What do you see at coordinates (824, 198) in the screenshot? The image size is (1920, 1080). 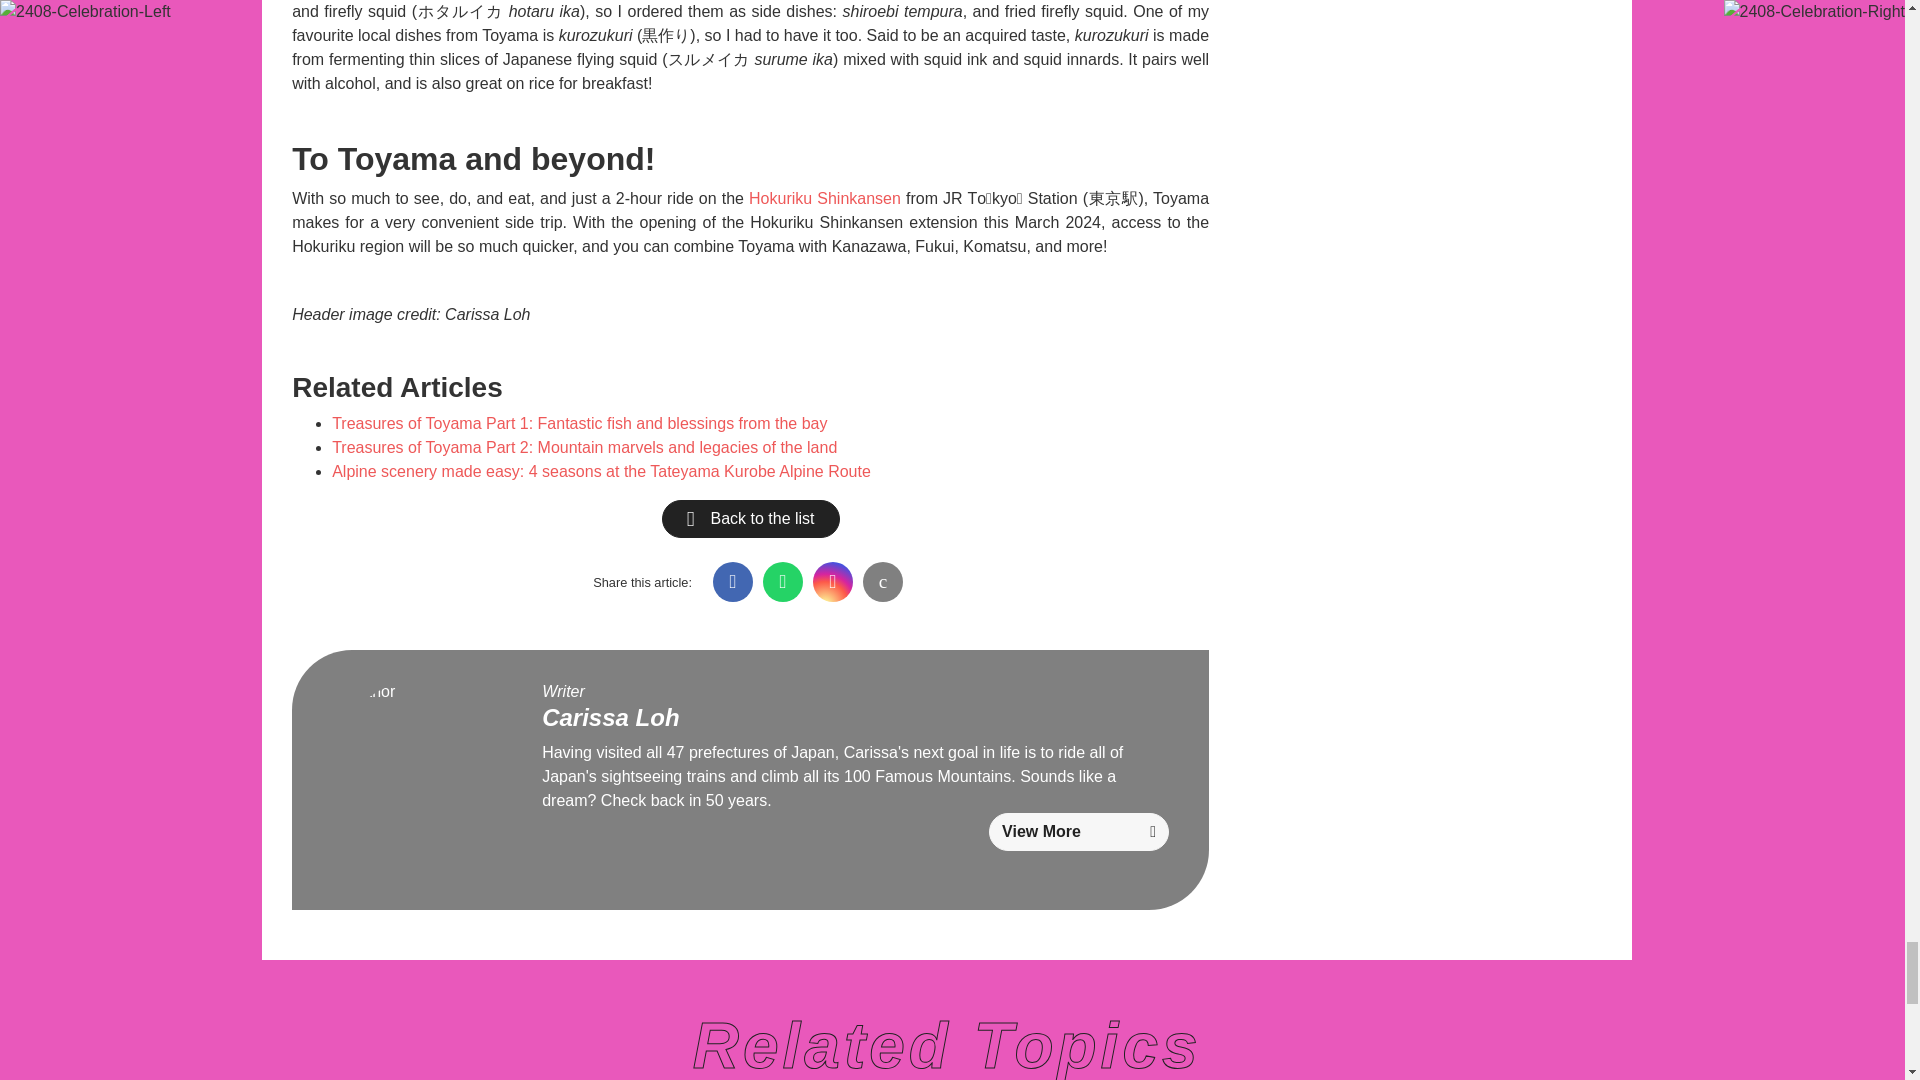 I see `Hokuriku Shinkansen` at bounding box center [824, 198].